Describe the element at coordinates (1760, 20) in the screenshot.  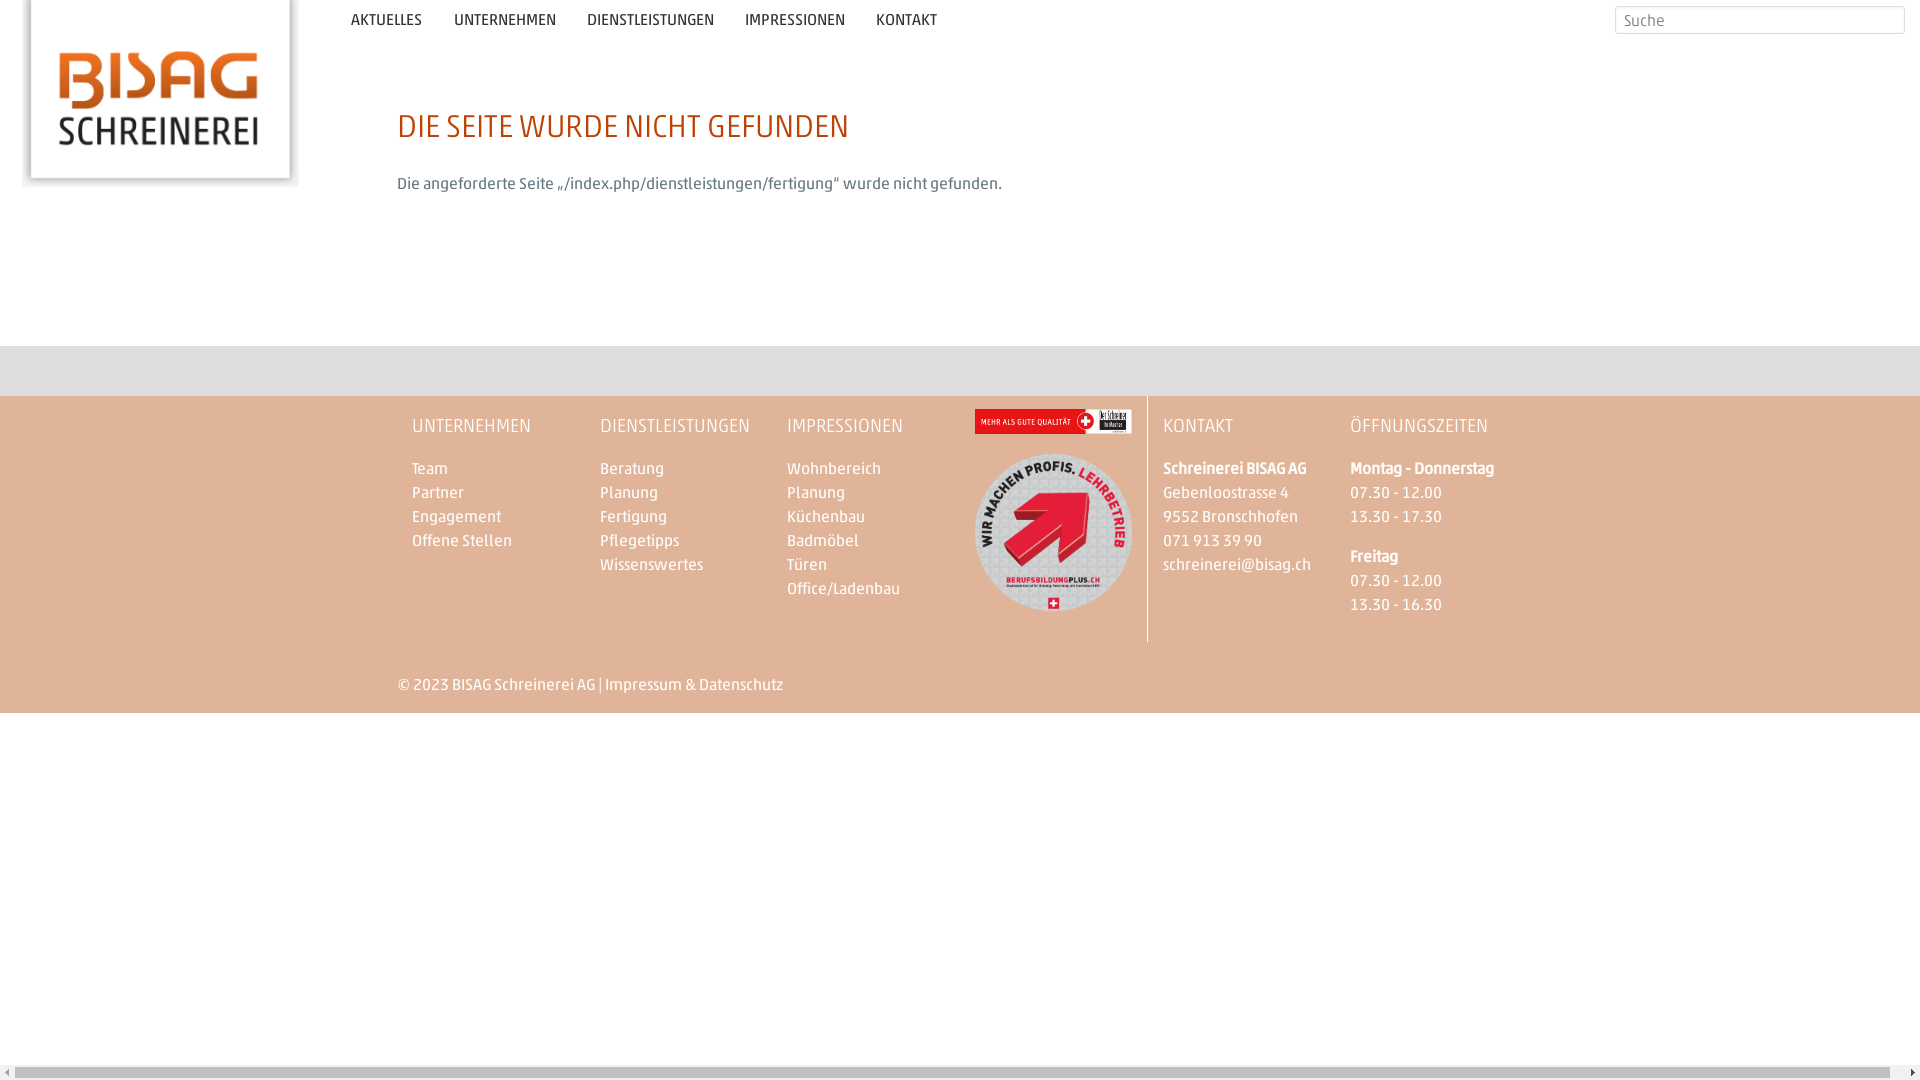
I see `Enter the keywords you wish to search for.` at that location.